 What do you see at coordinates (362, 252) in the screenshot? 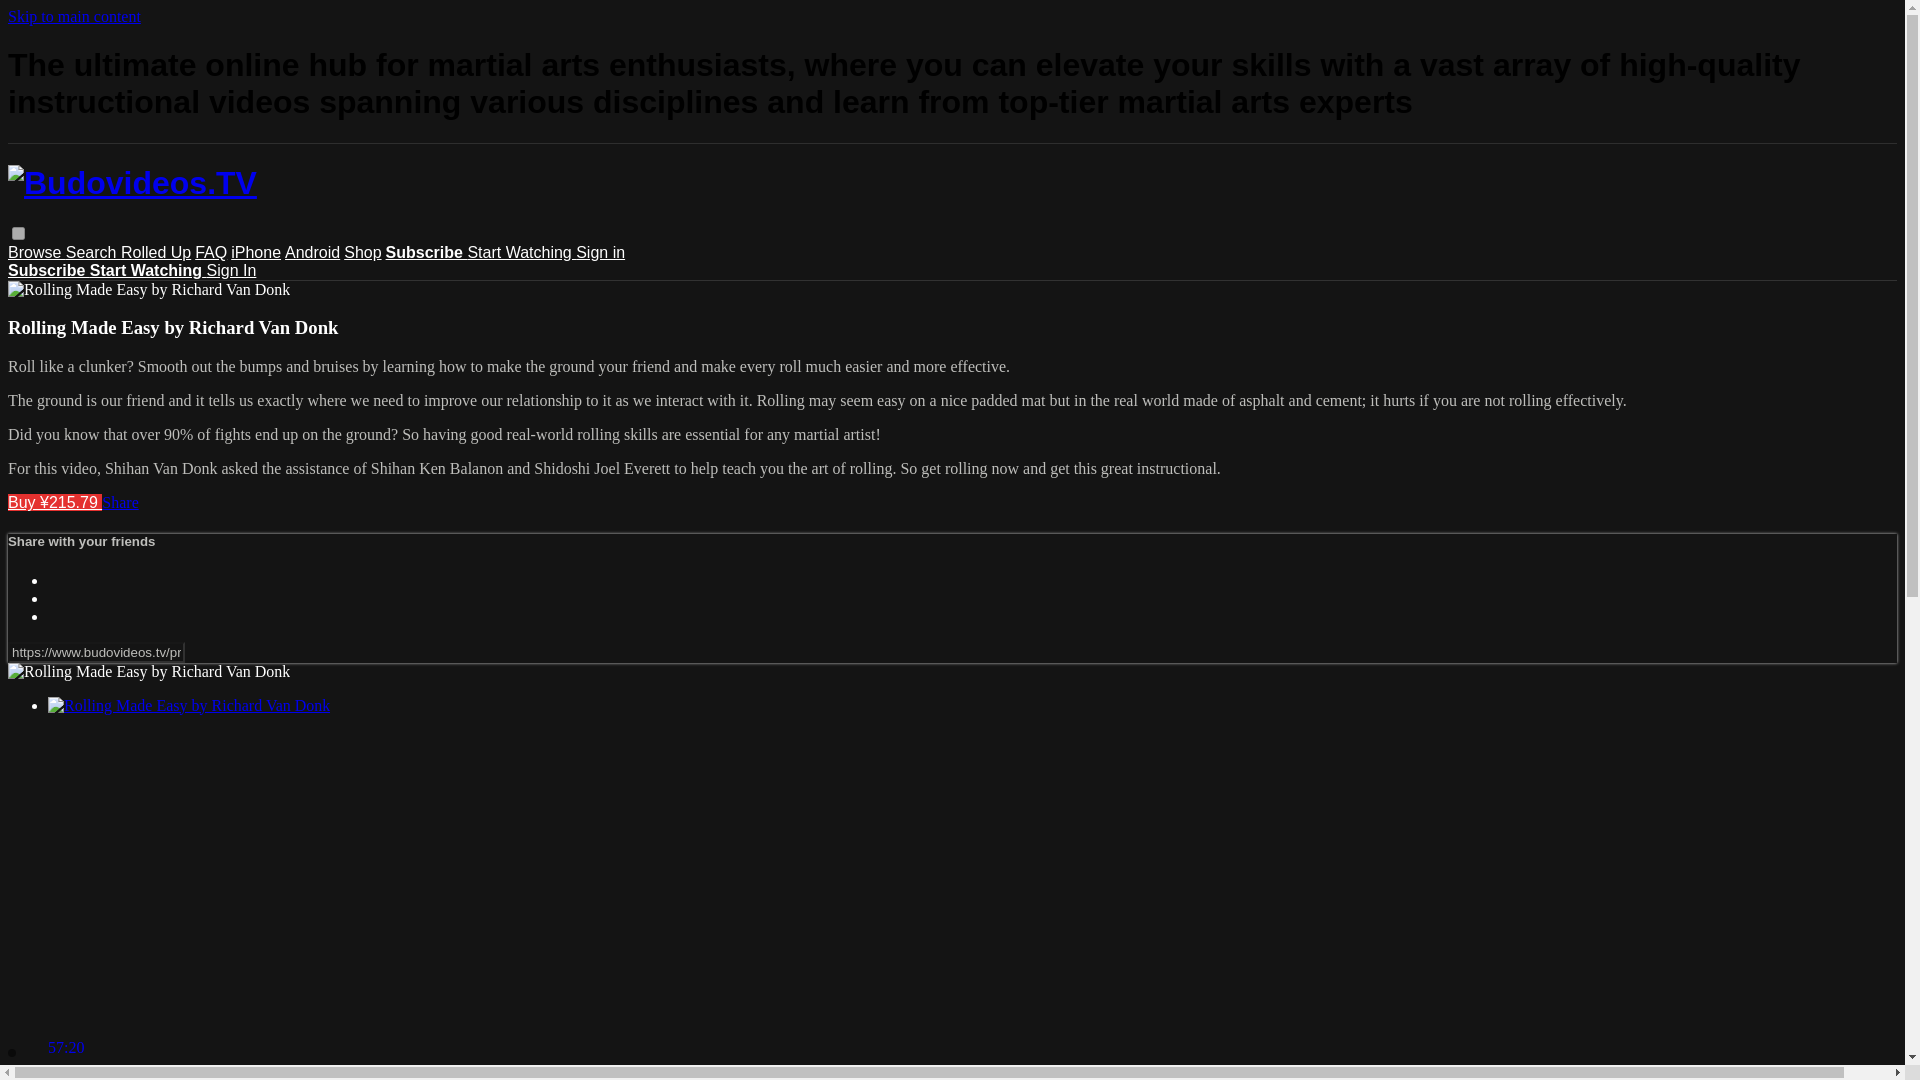
I see `Shop` at bounding box center [362, 252].